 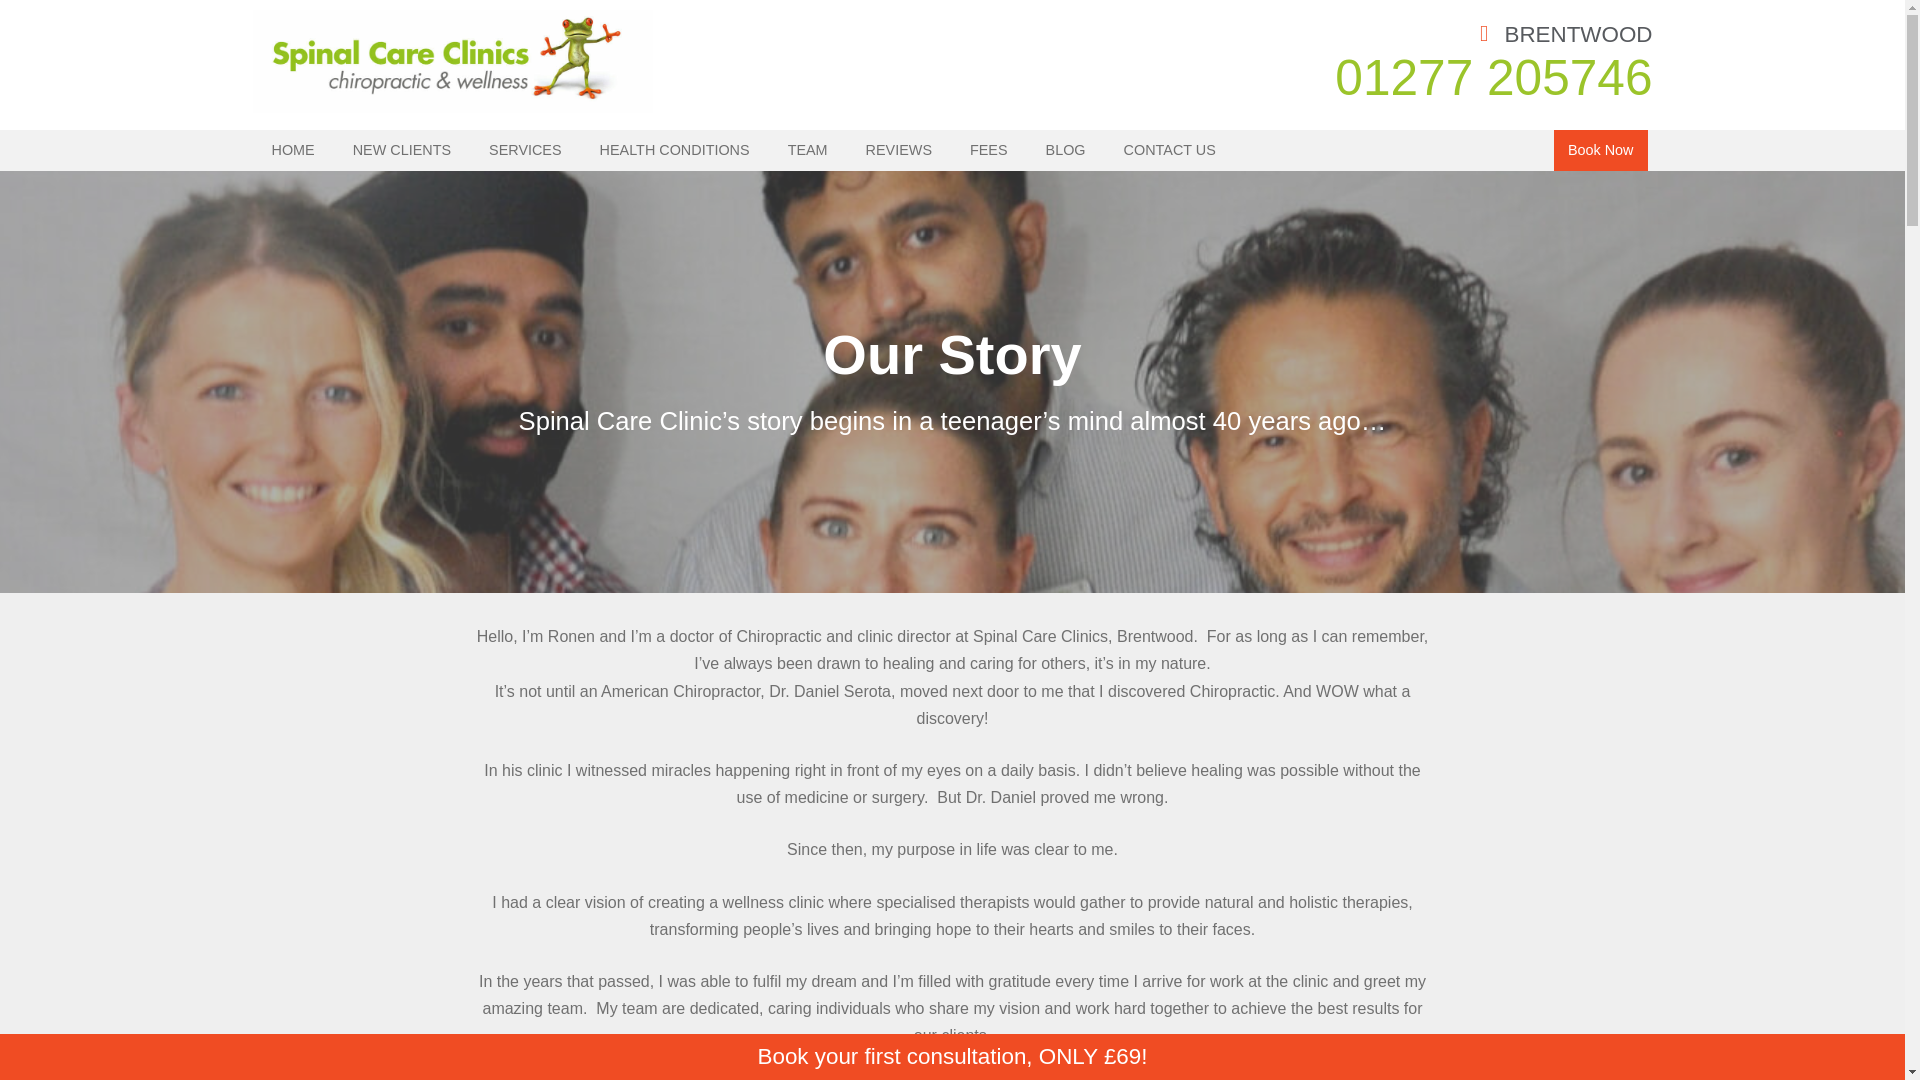 I want to click on SERVICES, so click(x=525, y=150).